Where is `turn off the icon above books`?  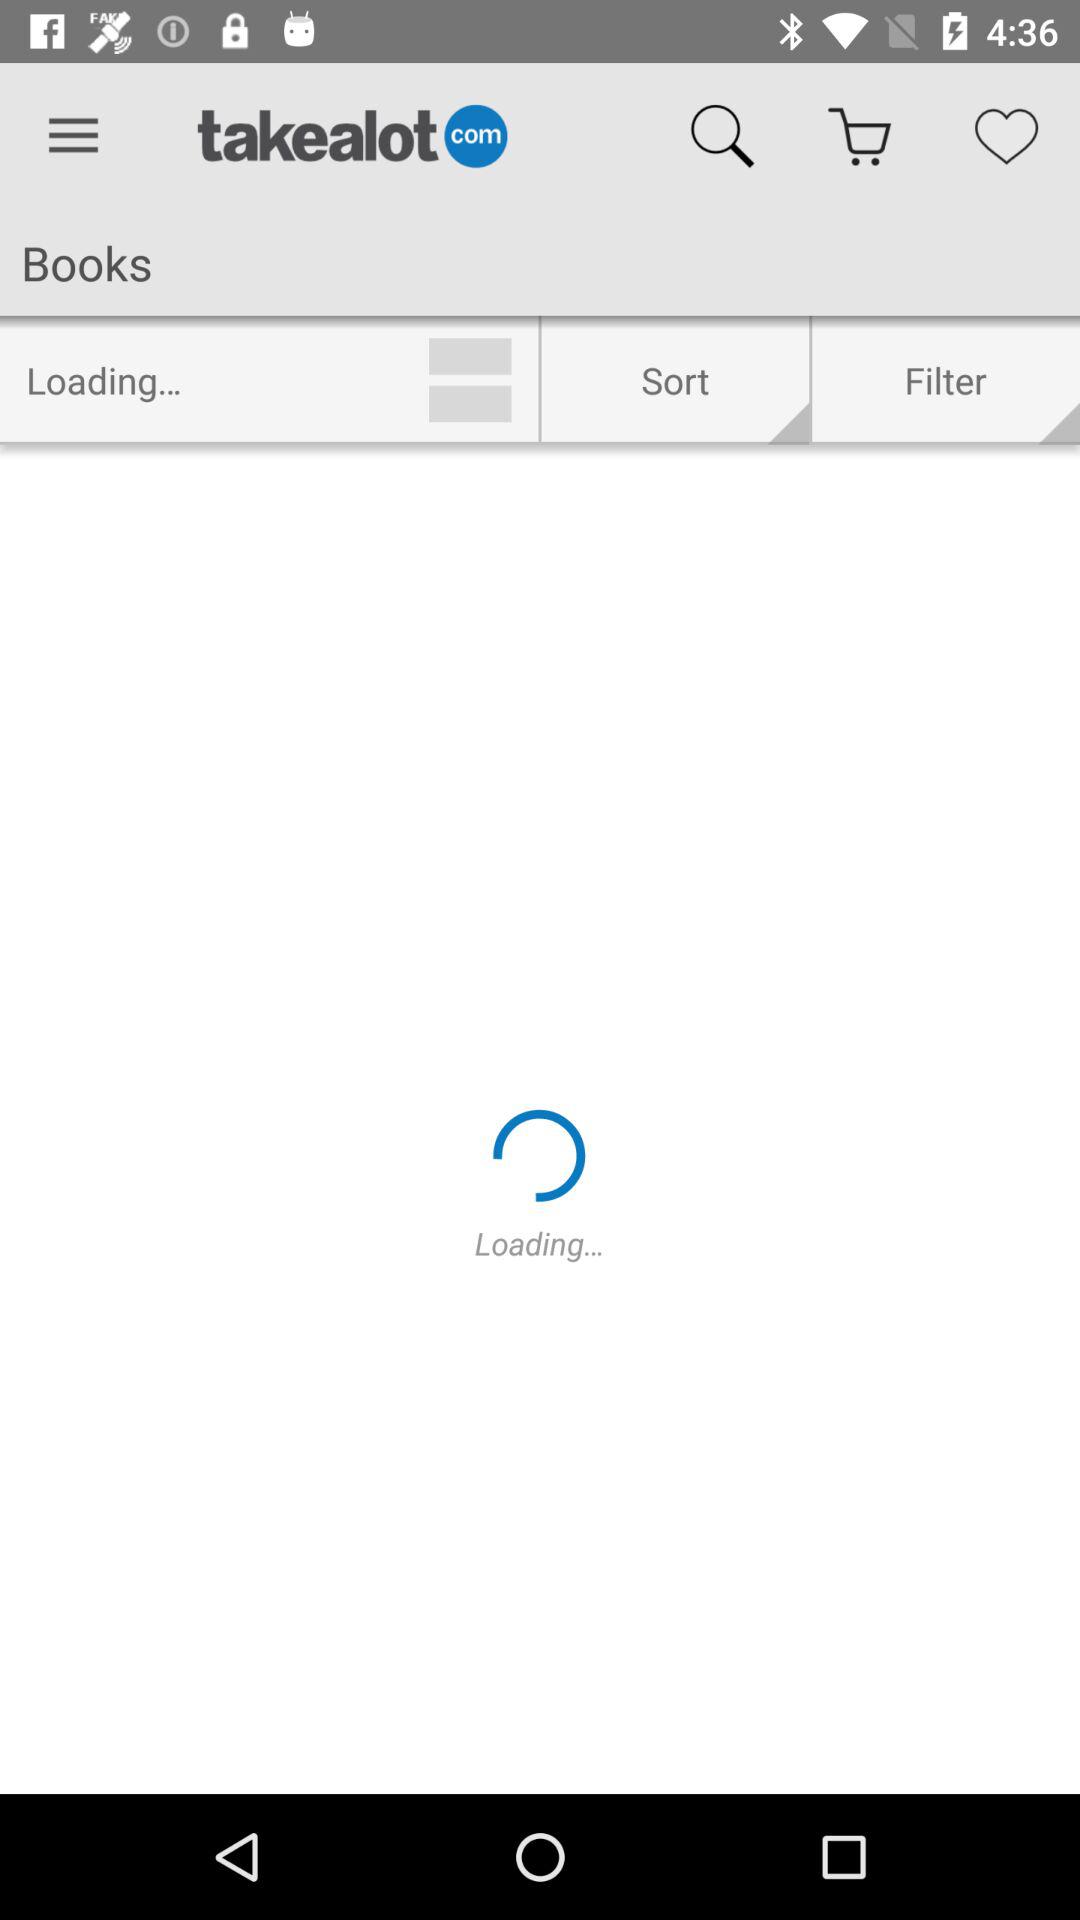 turn off the icon above books is located at coordinates (73, 136).